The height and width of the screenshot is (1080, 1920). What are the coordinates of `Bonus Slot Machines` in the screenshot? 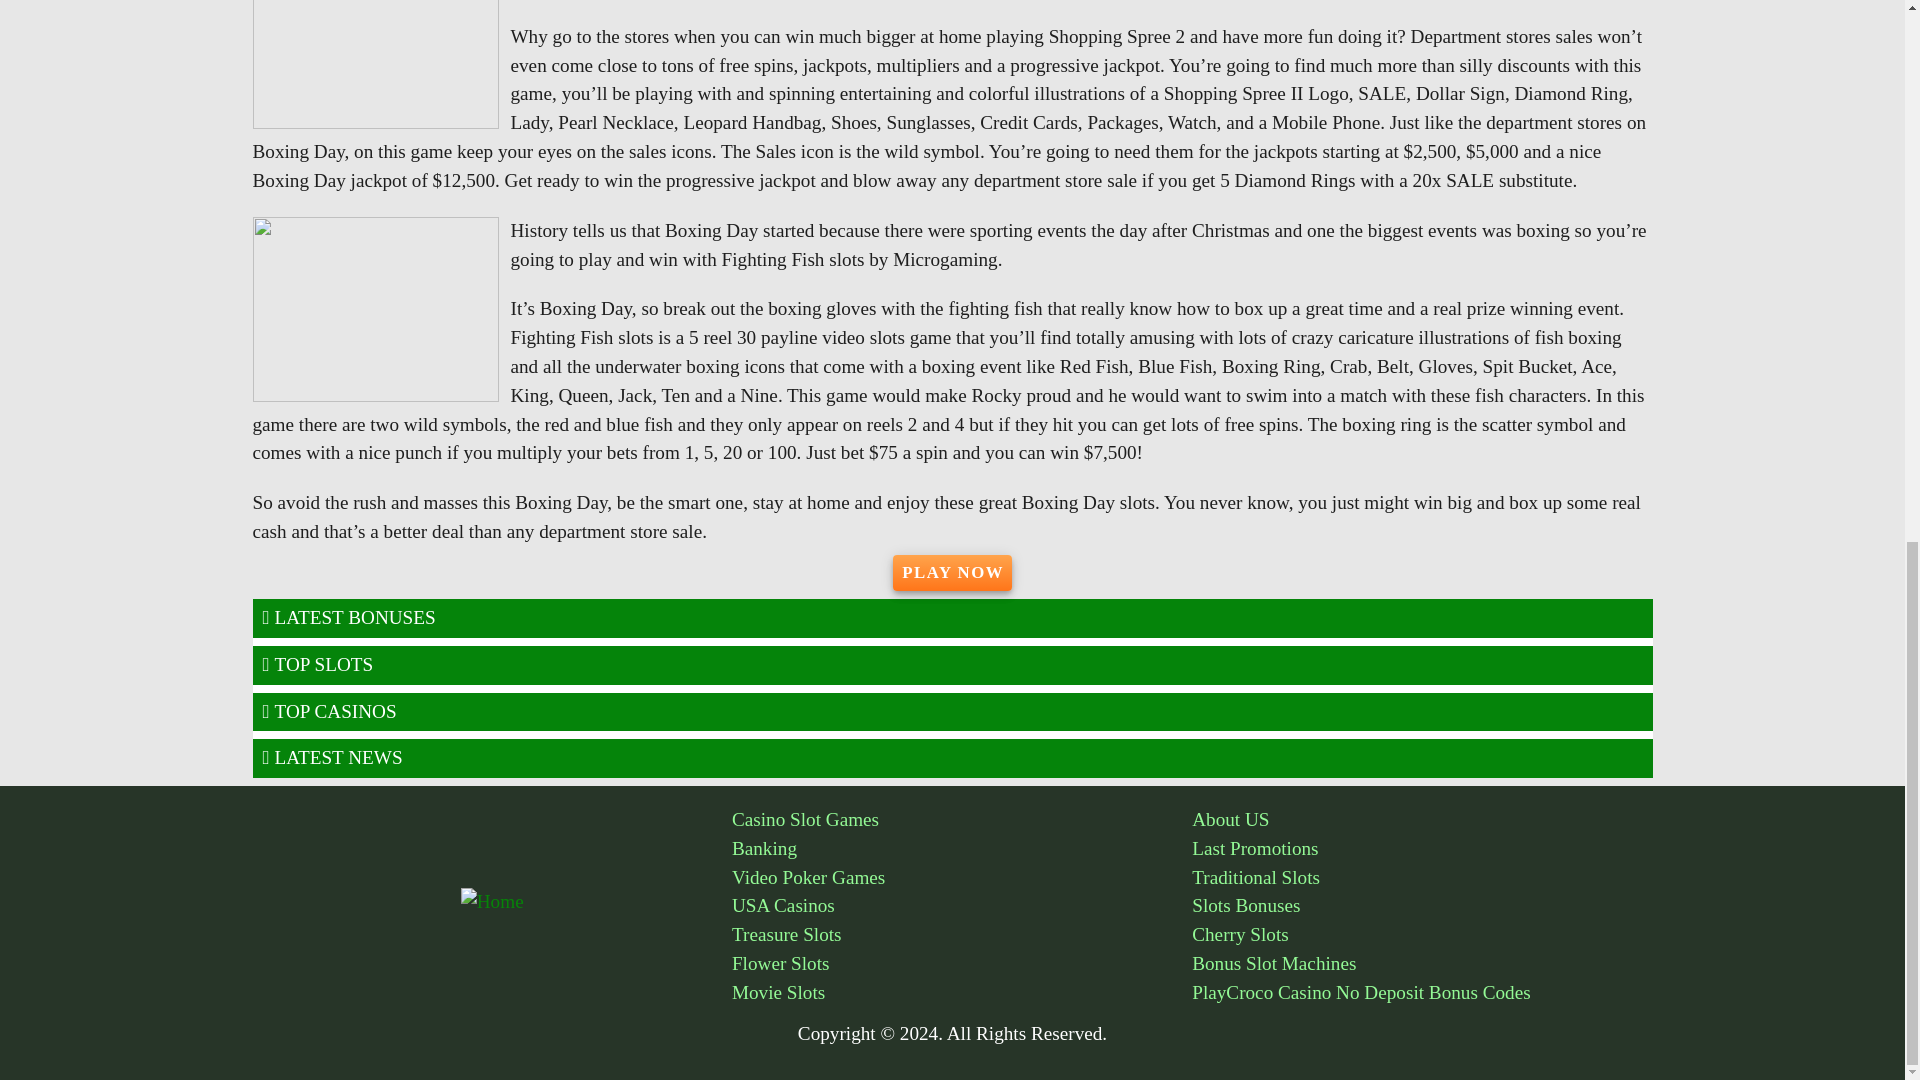 It's located at (1422, 964).